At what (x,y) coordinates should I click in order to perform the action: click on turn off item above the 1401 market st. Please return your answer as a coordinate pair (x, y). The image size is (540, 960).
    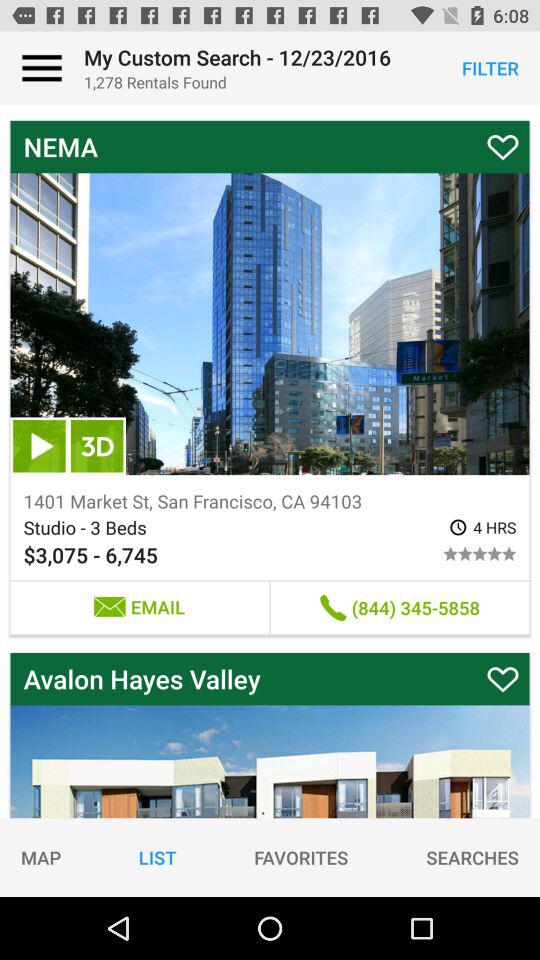
    Looking at the image, I should click on (97, 446).